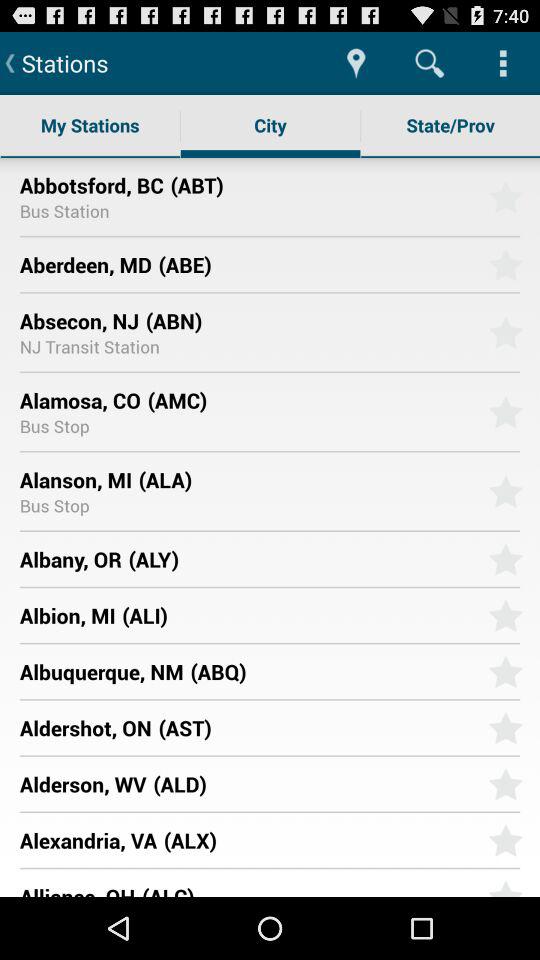 This screenshot has height=960, width=540. Describe the element at coordinates (88, 840) in the screenshot. I see `turn on the item next to (alx) icon` at that location.